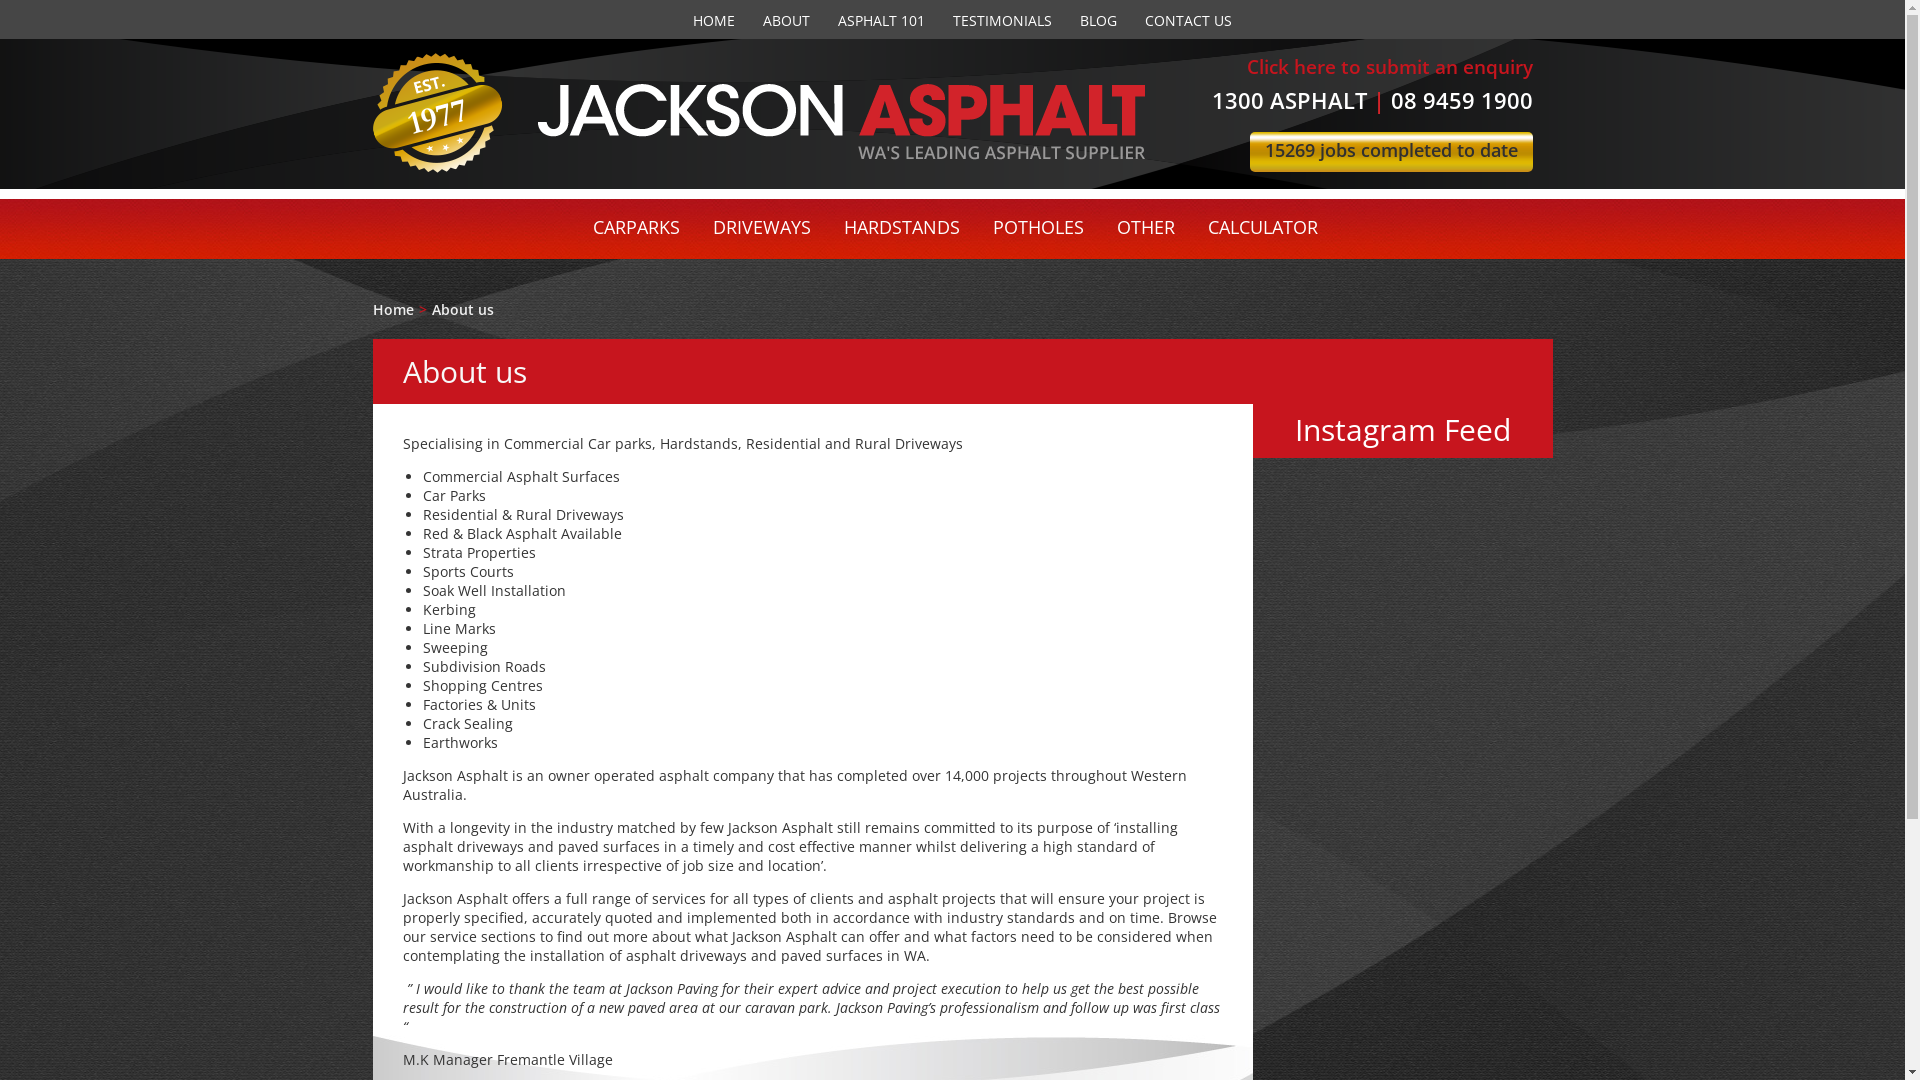 The height and width of the screenshot is (1080, 1920). I want to click on HOME, so click(714, 20).